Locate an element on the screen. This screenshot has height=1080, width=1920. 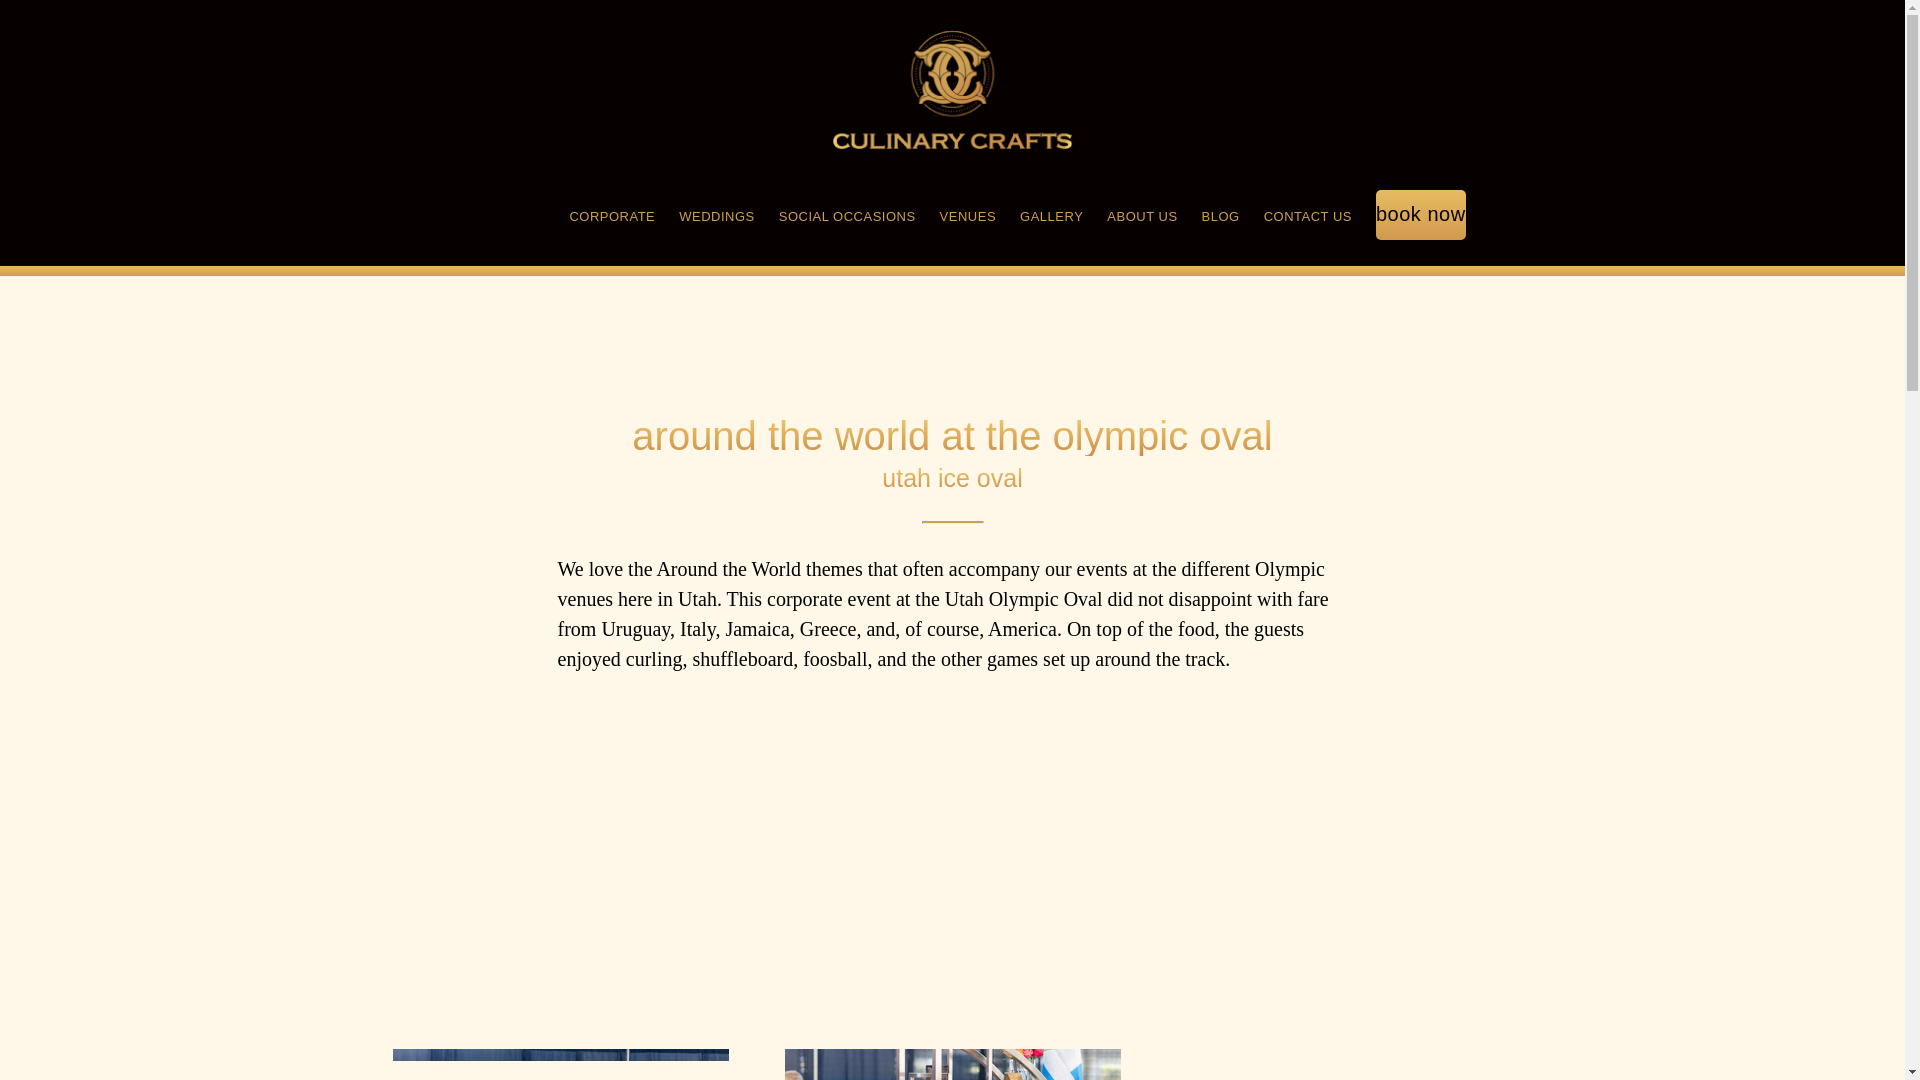
VENUES is located at coordinates (968, 218).